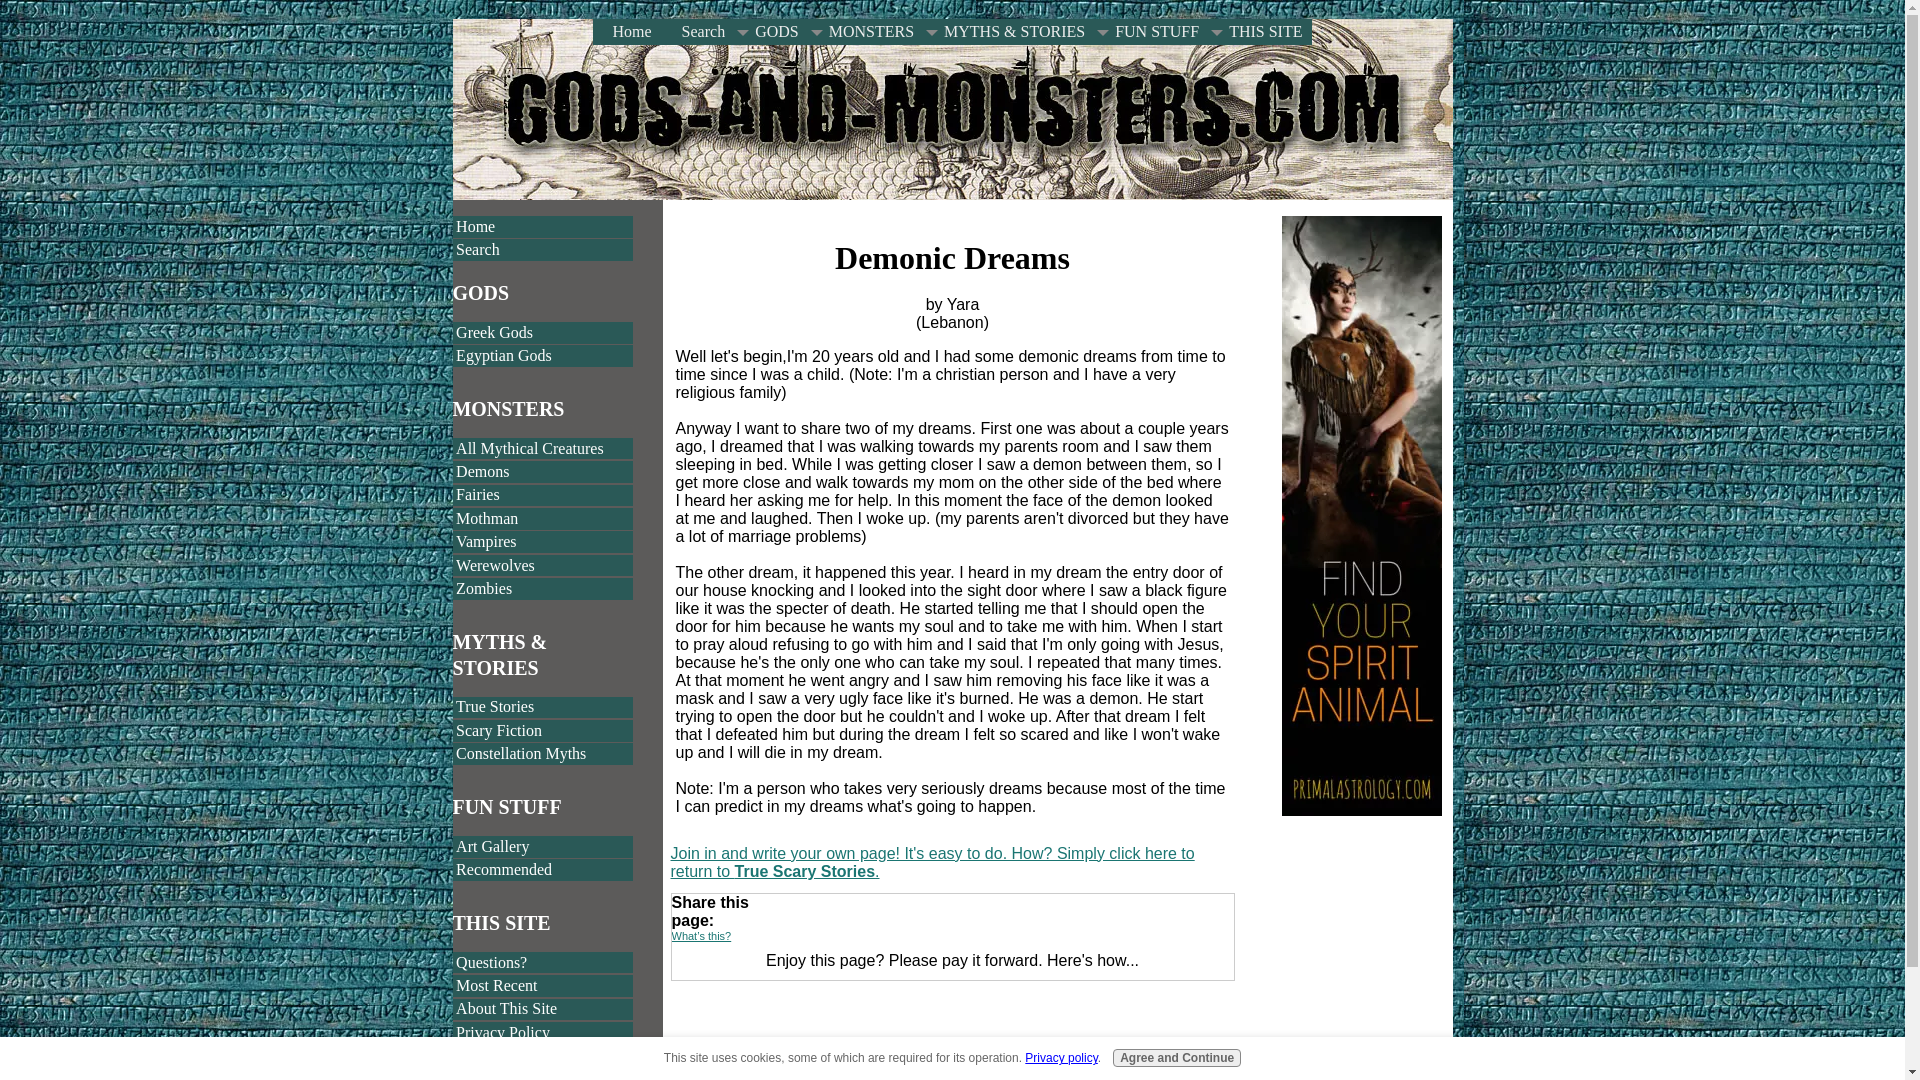 This screenshot has width=1920, height=1080. Describe the element at coordinates (542, 518) in the screenshot. I see `Mothman` at that location.